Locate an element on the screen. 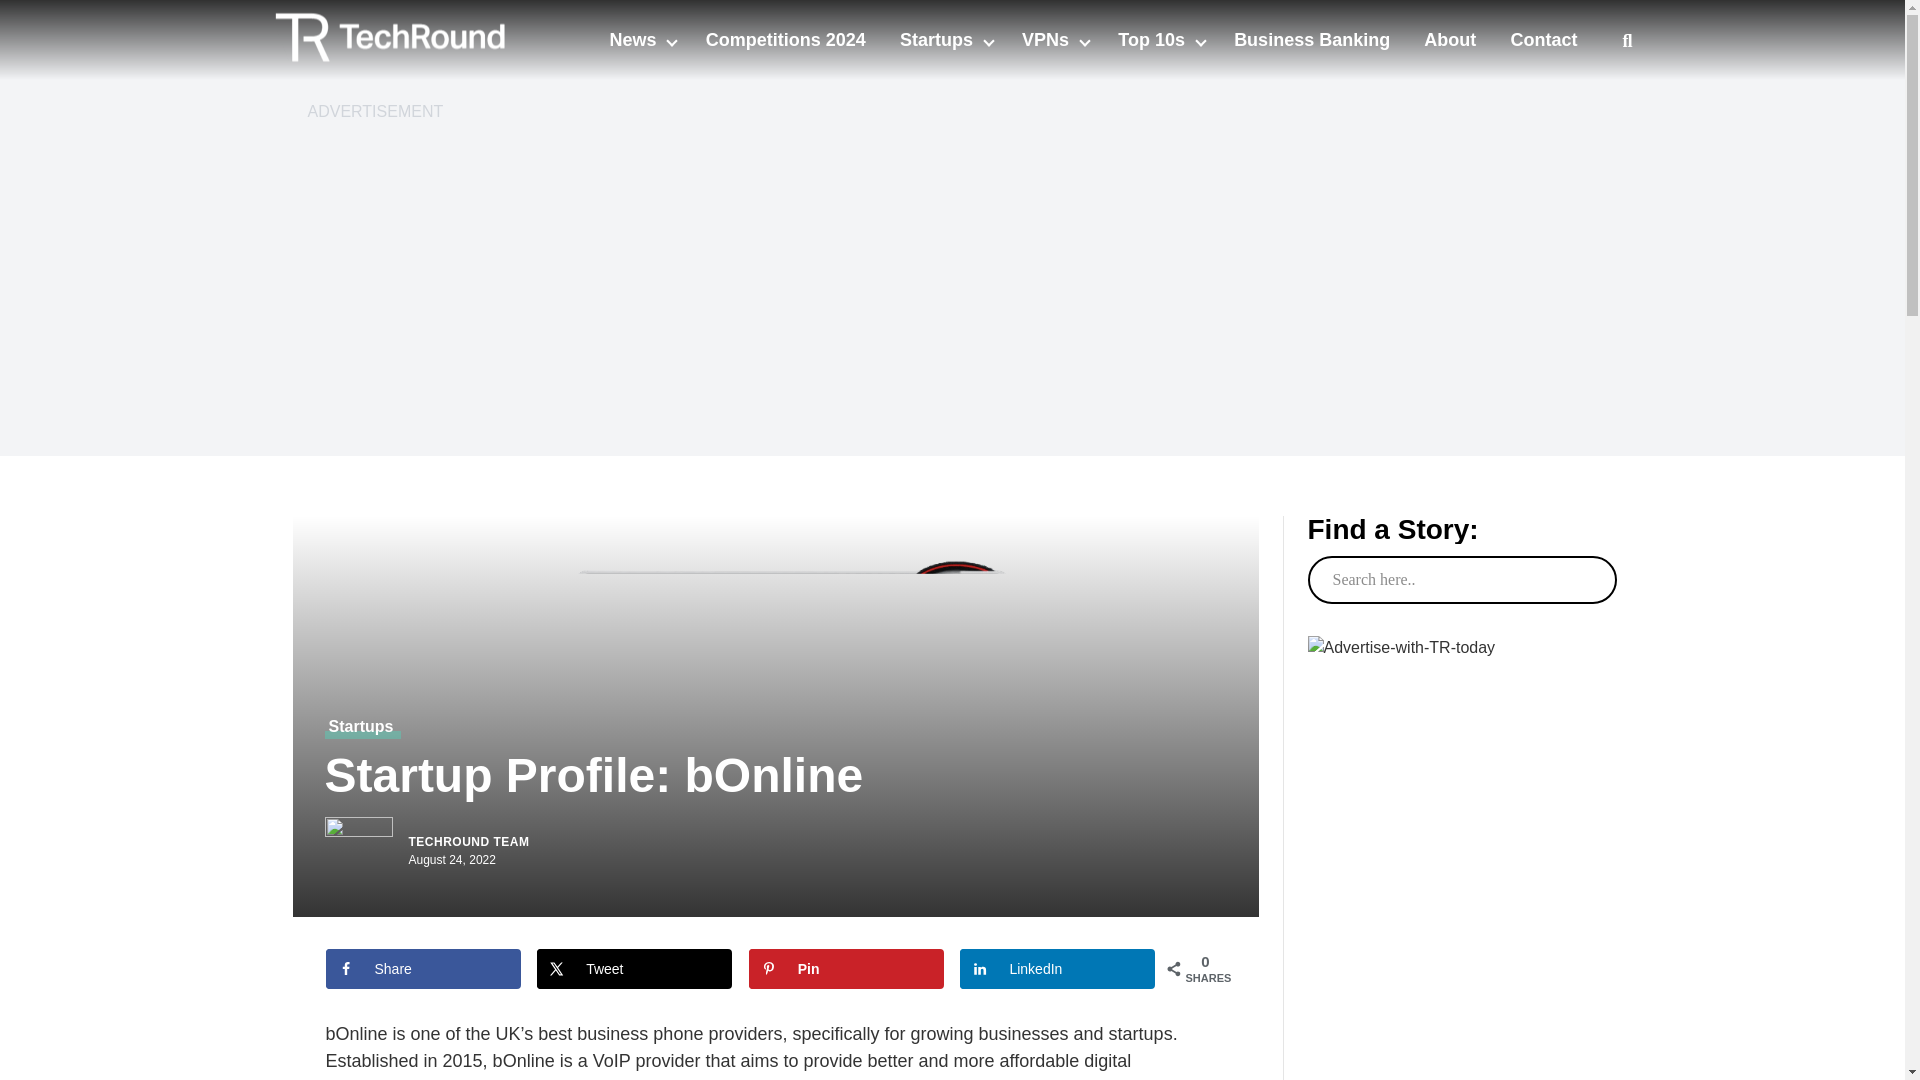 This screenshot has height=1080, width=1920. News is located at coordinates (634, 40).